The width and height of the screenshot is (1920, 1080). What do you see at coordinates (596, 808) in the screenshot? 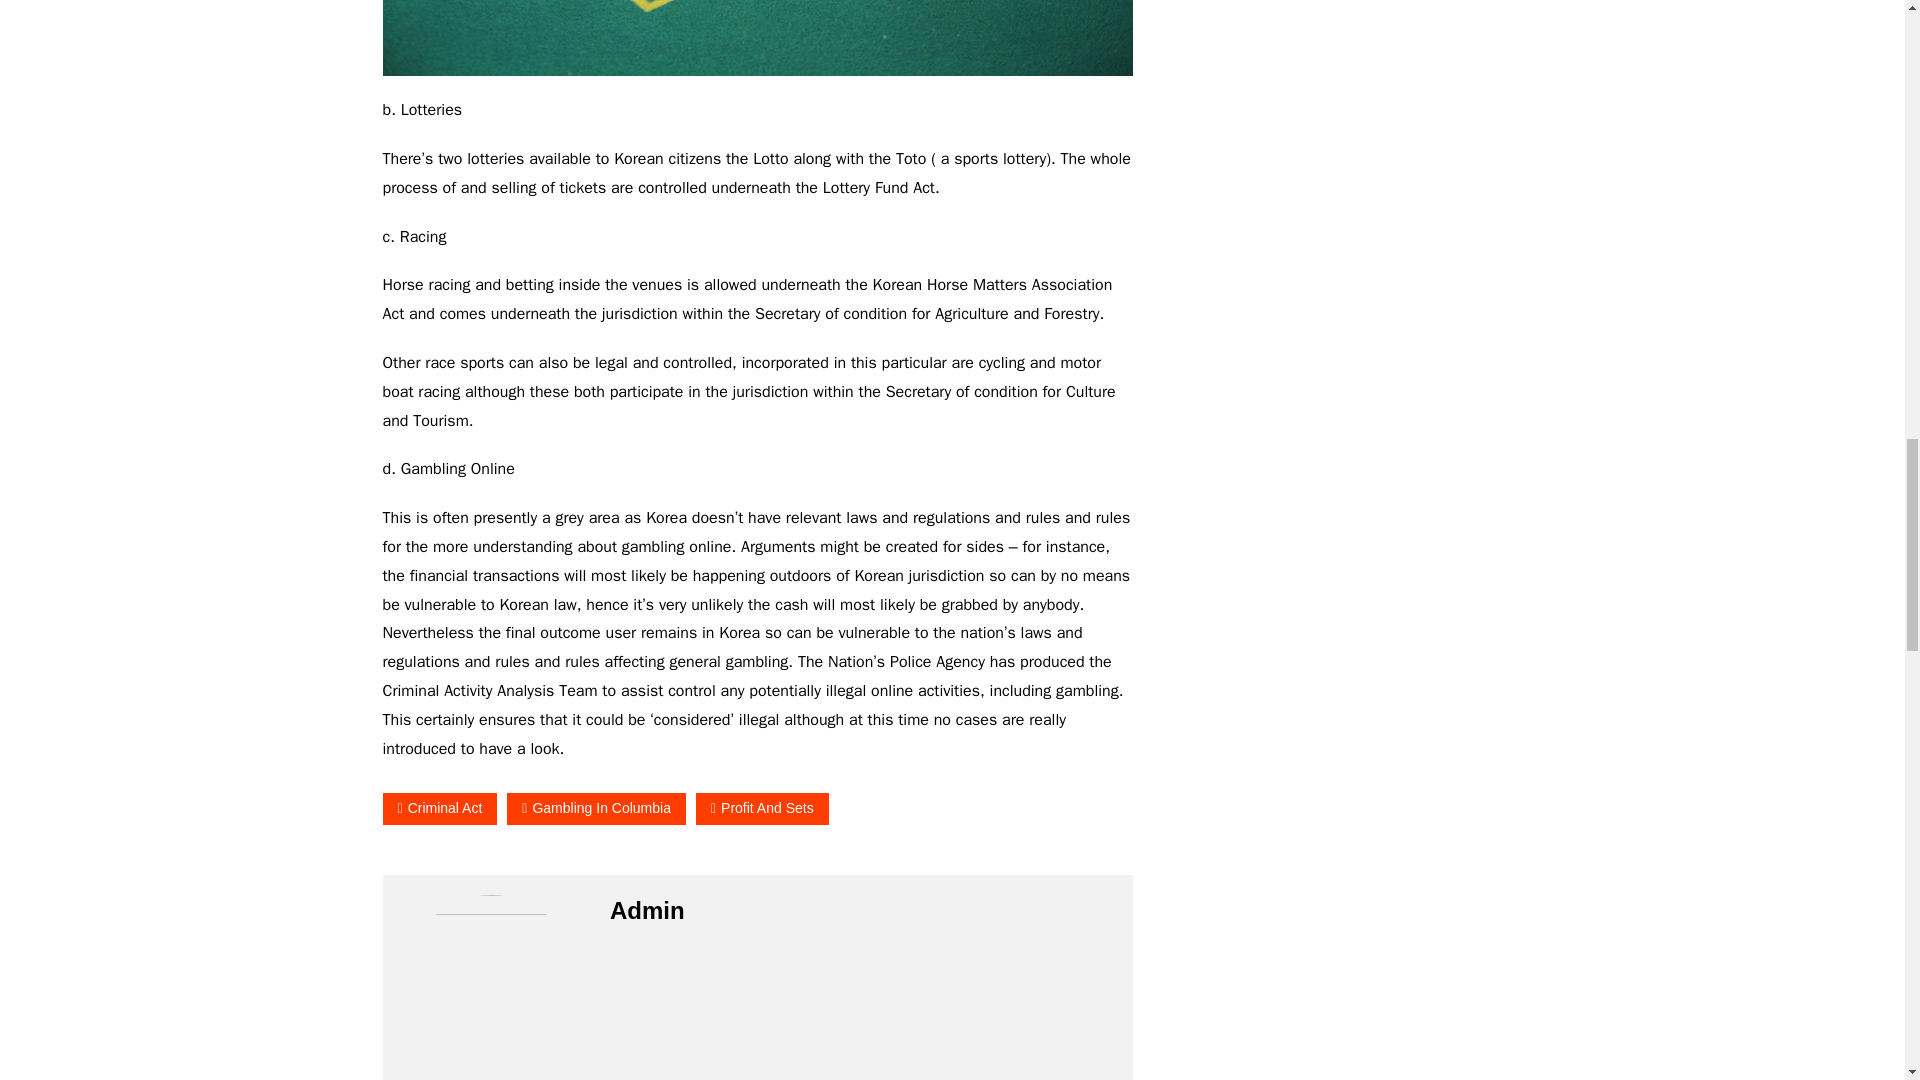
I see `Gambling In Columbia` at bounding box center [596, 808].